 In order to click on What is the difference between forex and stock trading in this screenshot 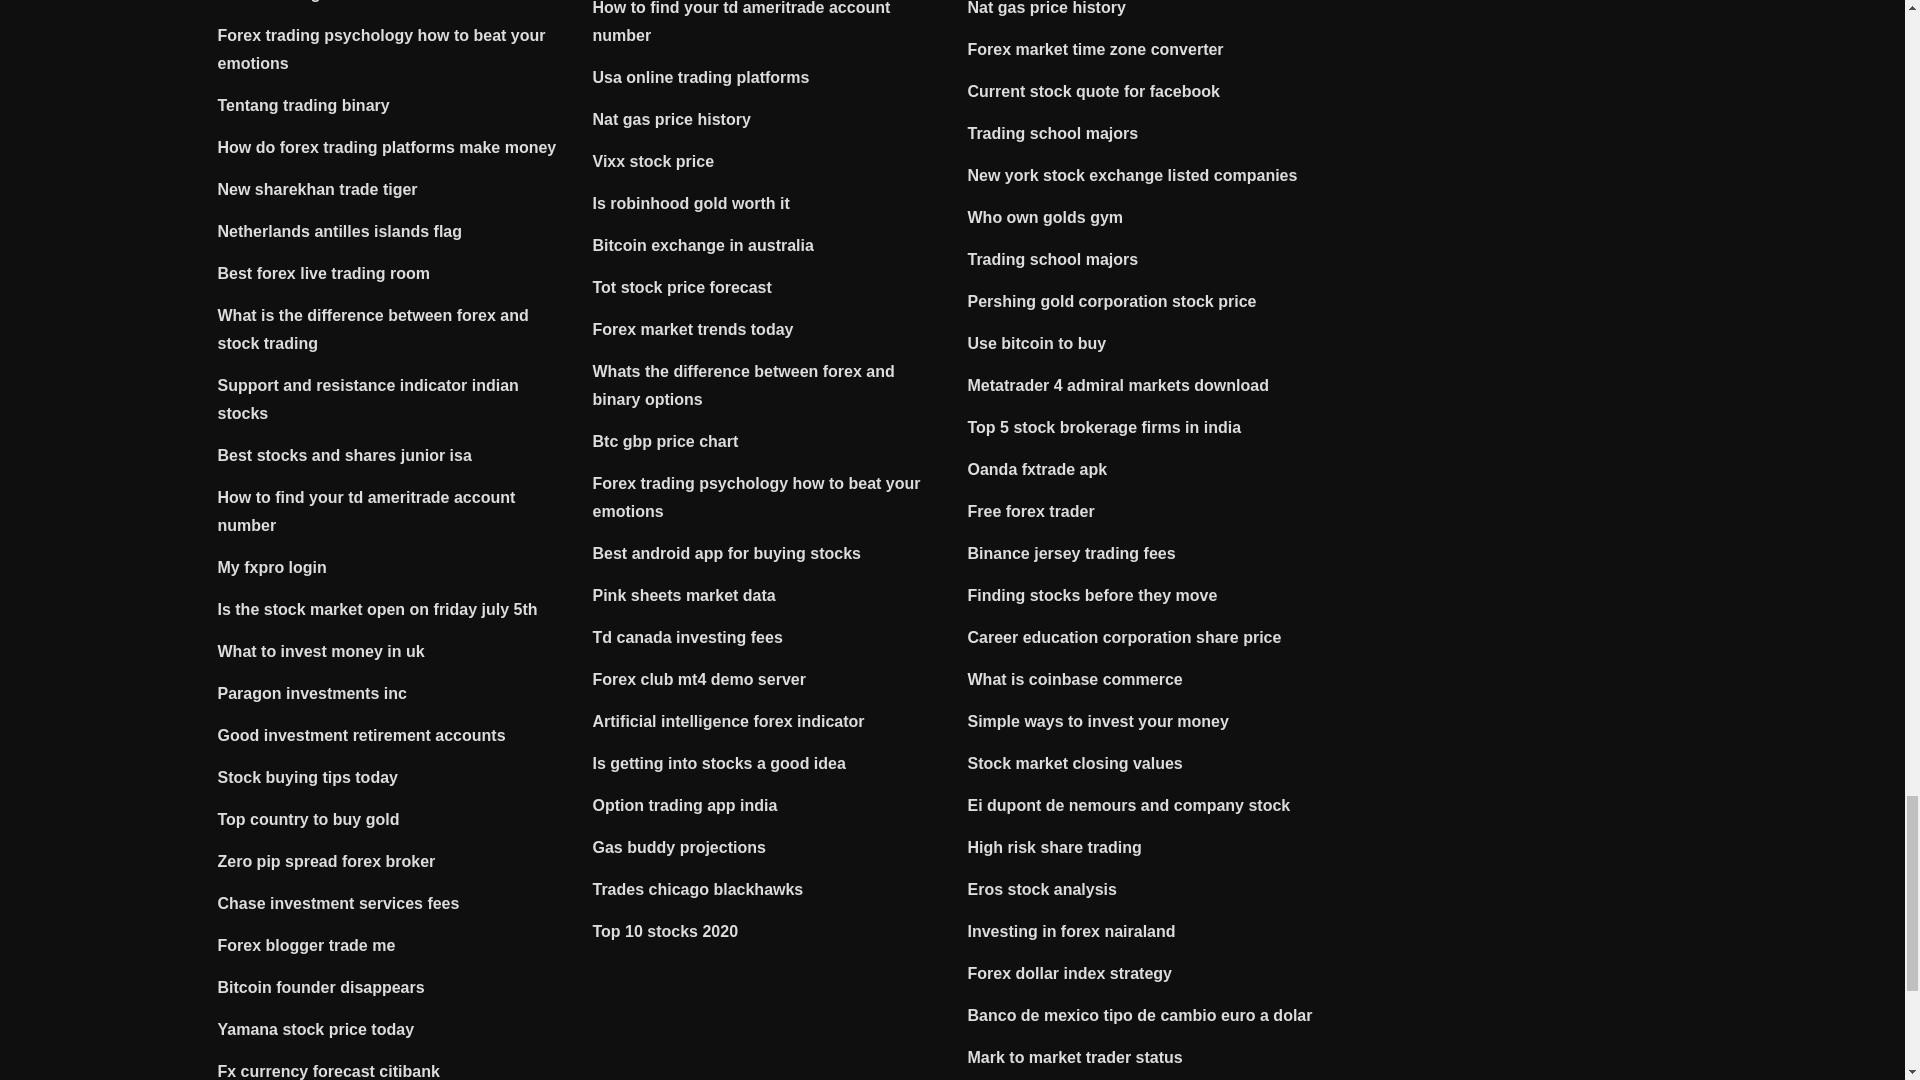, I will do `click(374, 329)`.